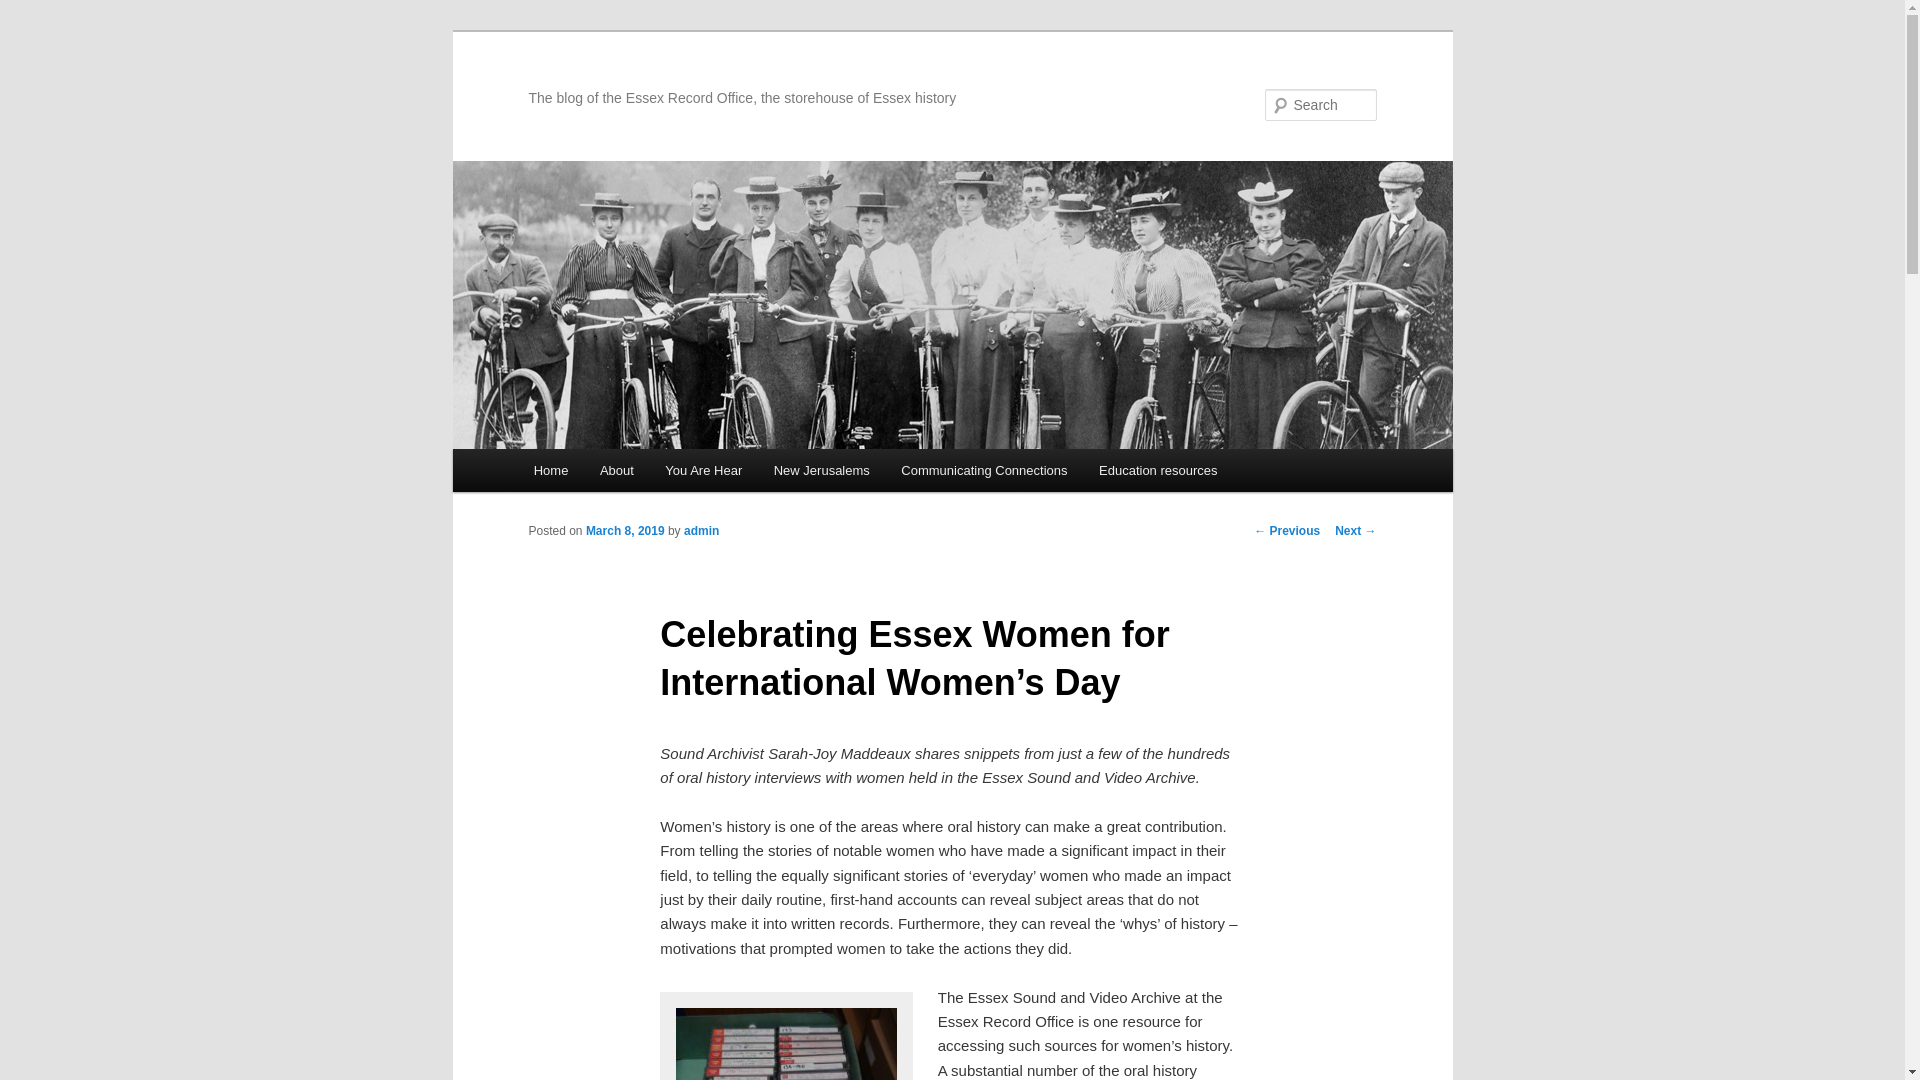 The image size is (1920, 1080). I want to click on Communicating Connections, so click(984, 470).